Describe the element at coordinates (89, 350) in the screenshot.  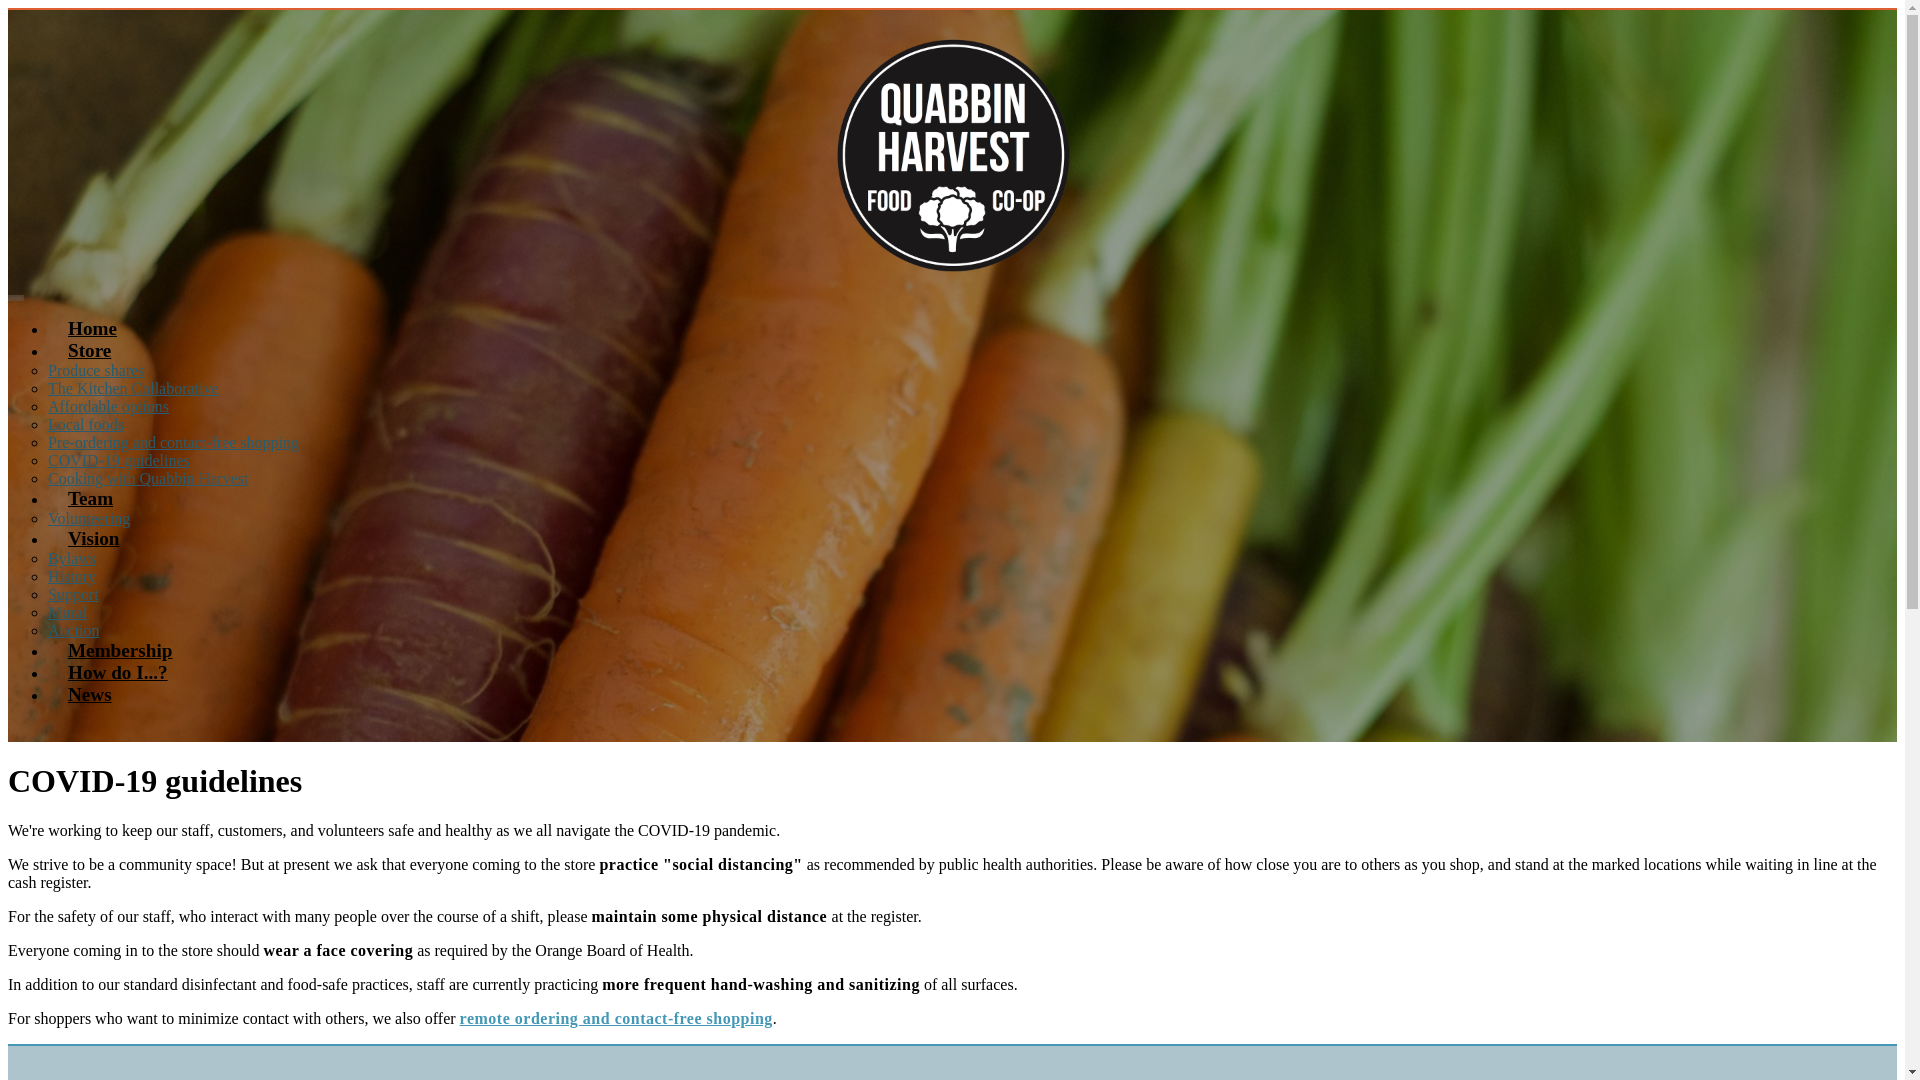
I see `Store` at that location.